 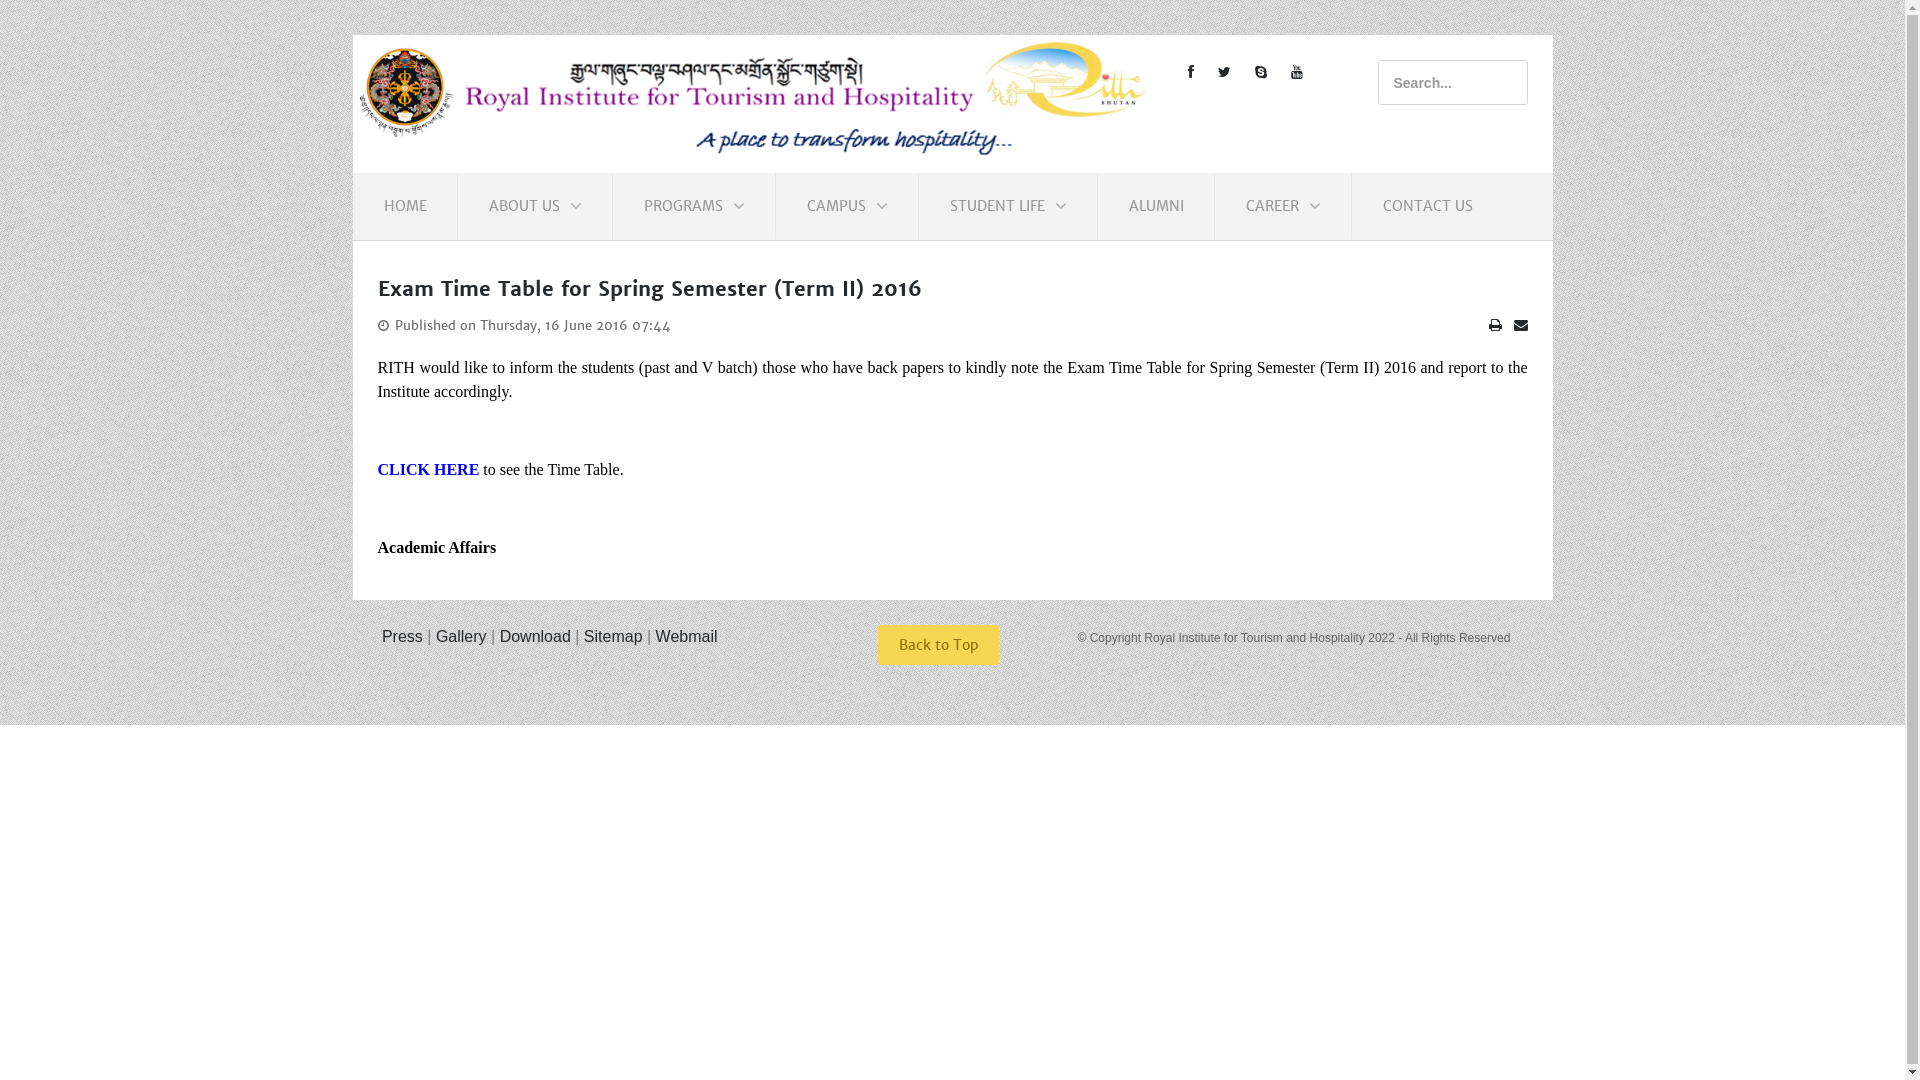 What do you see at coordinates (1427, 206) in the screenshot?
I see `CONTACT US` at bounding box center [1427, 206].